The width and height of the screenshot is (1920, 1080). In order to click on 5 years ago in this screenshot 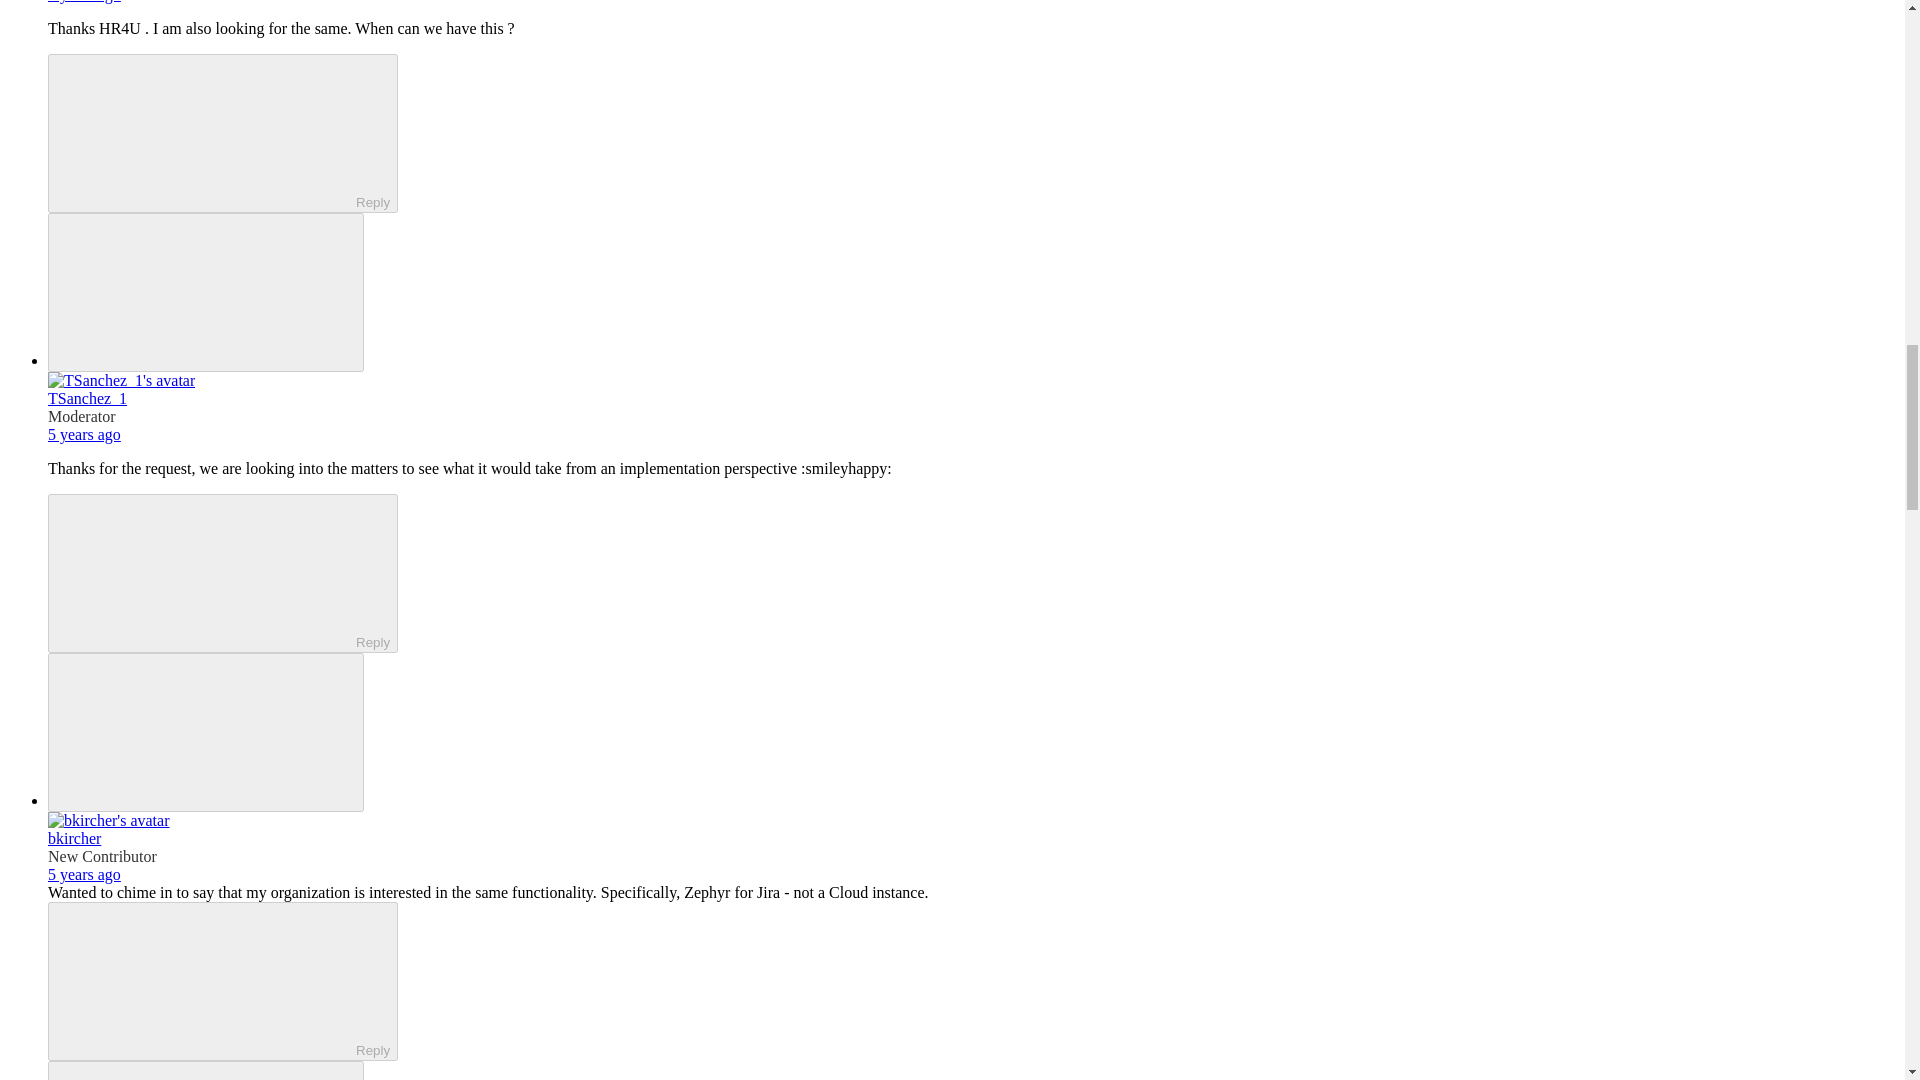, I will do `click(84, 2)`.